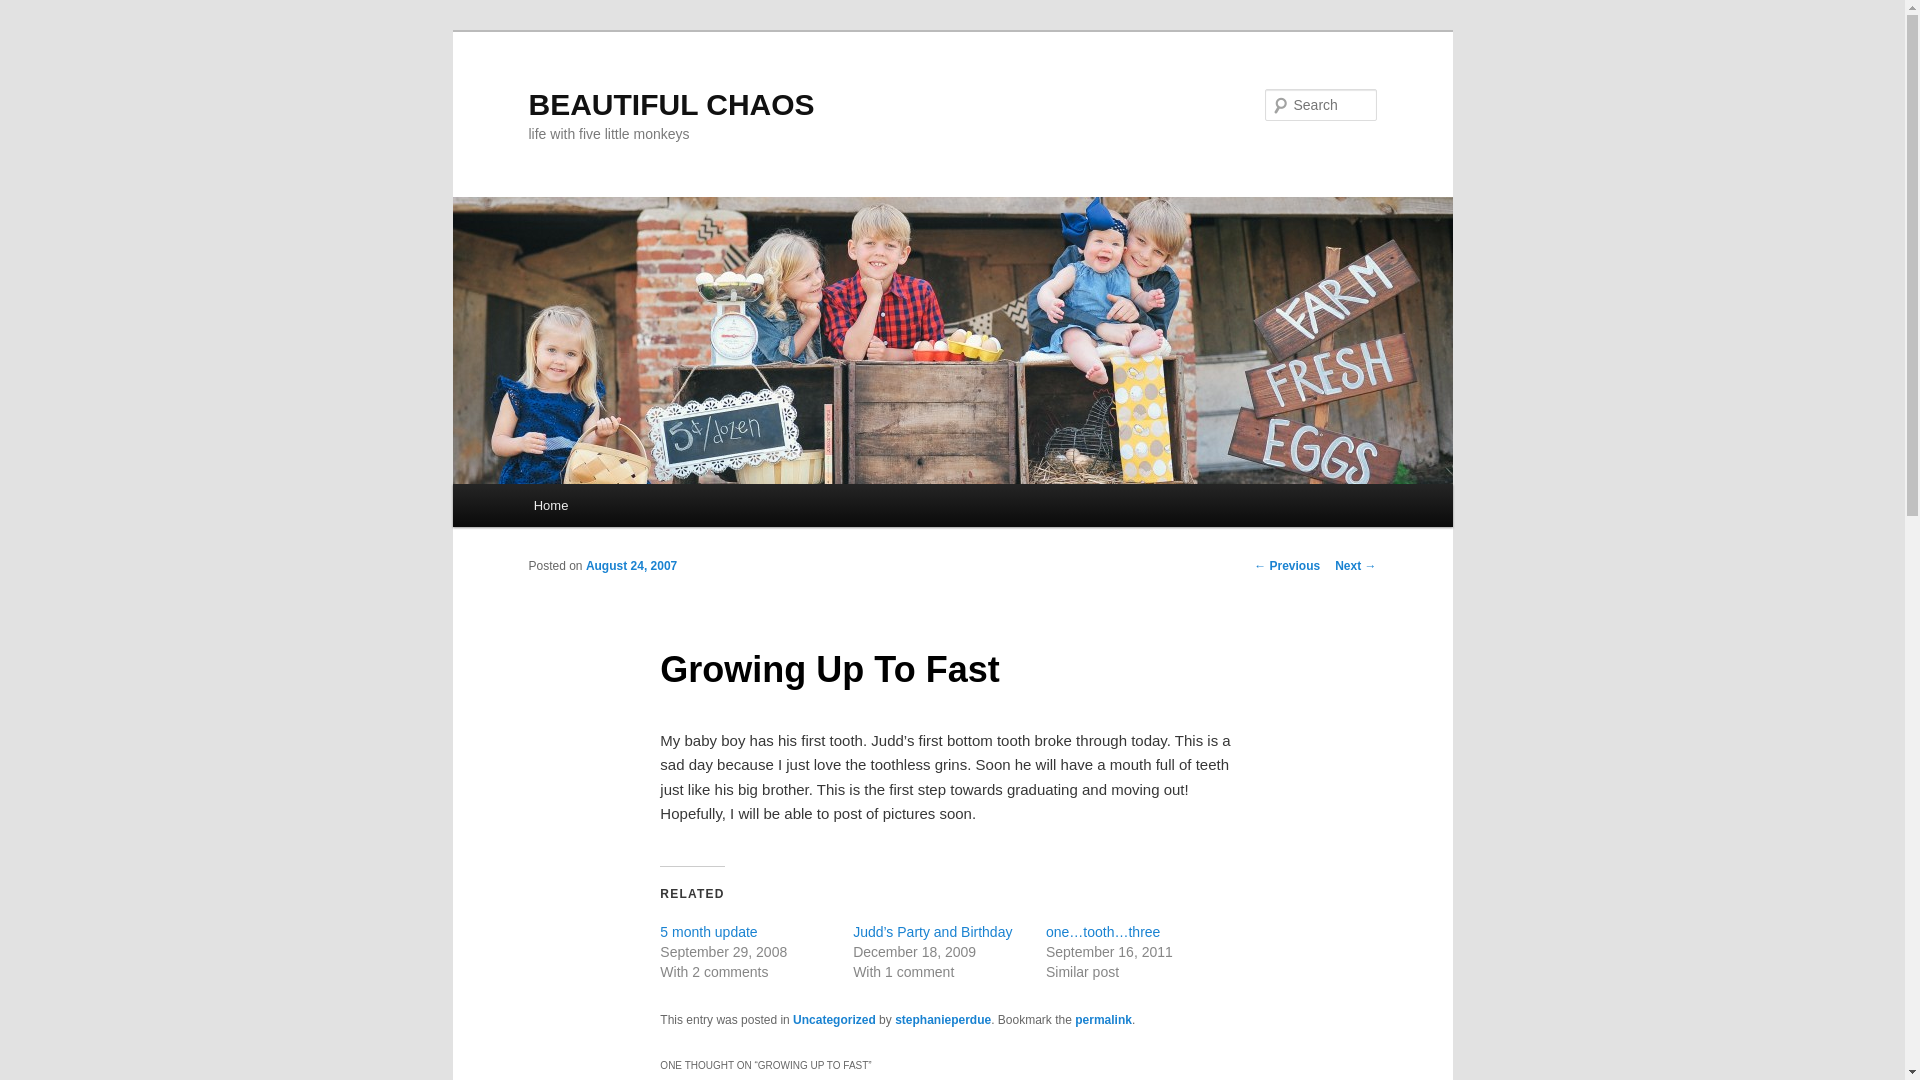  Describe the element at coordinates (834, 1020) in the screenshot. I see `Uncategorized` at that location.